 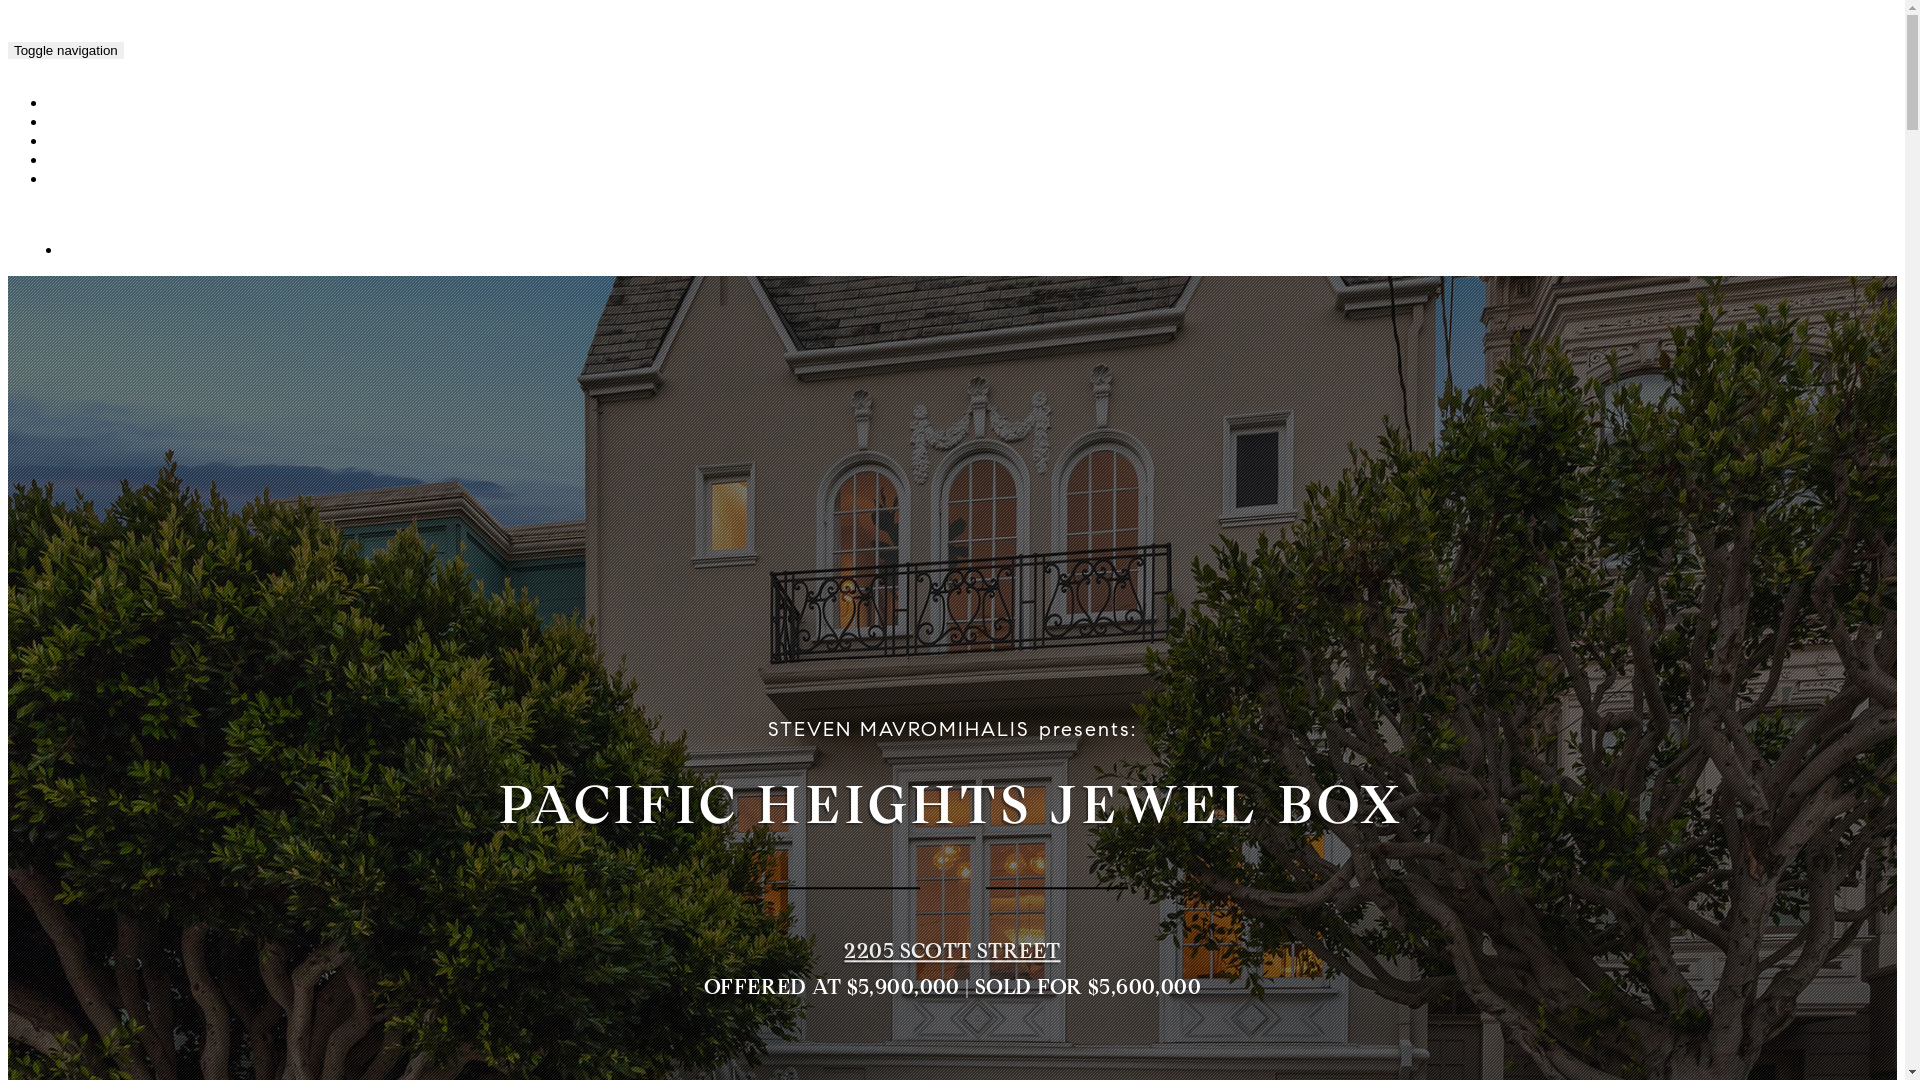 I want to click on SCHEDULE & CONTACT, so click(x=134, y=180).